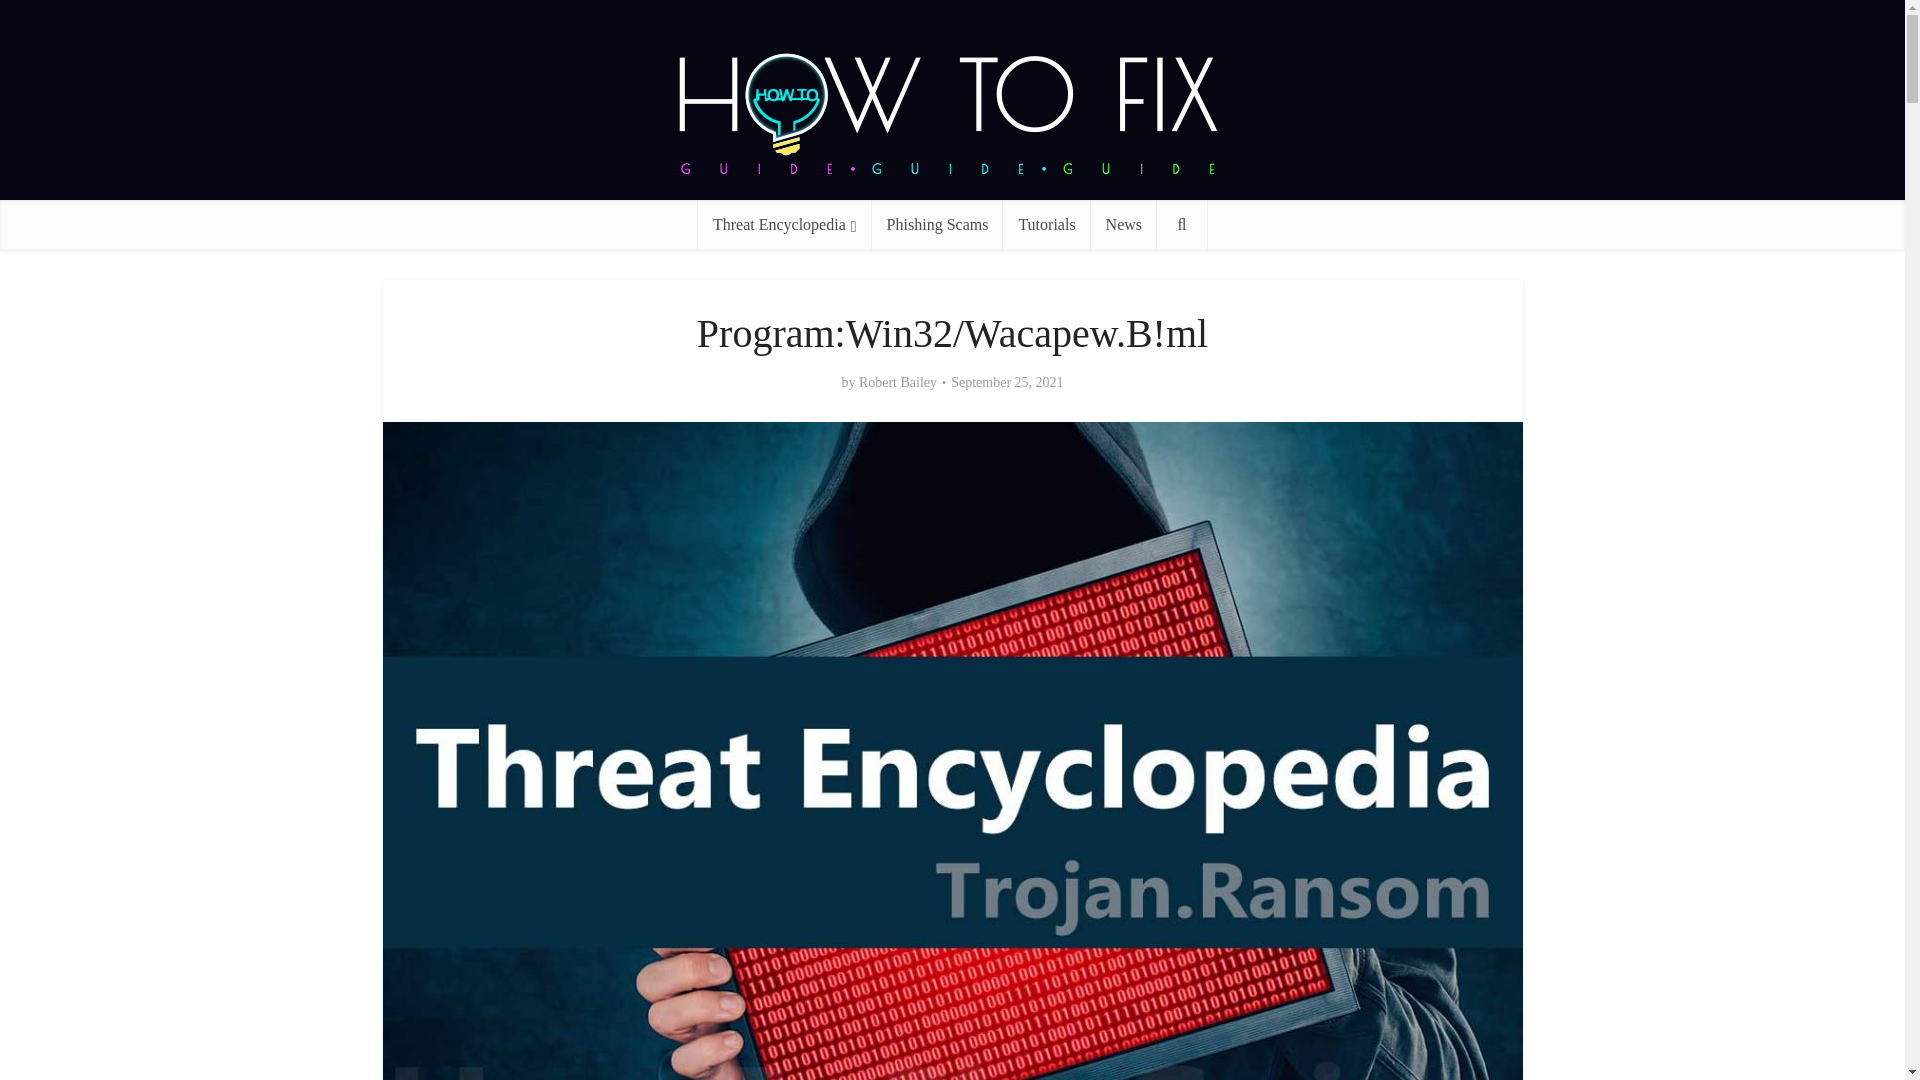  What do you see at coordinates (897, 382) in the screenshot?
I see `Robert Bailey` at bounding box center [897, 382].